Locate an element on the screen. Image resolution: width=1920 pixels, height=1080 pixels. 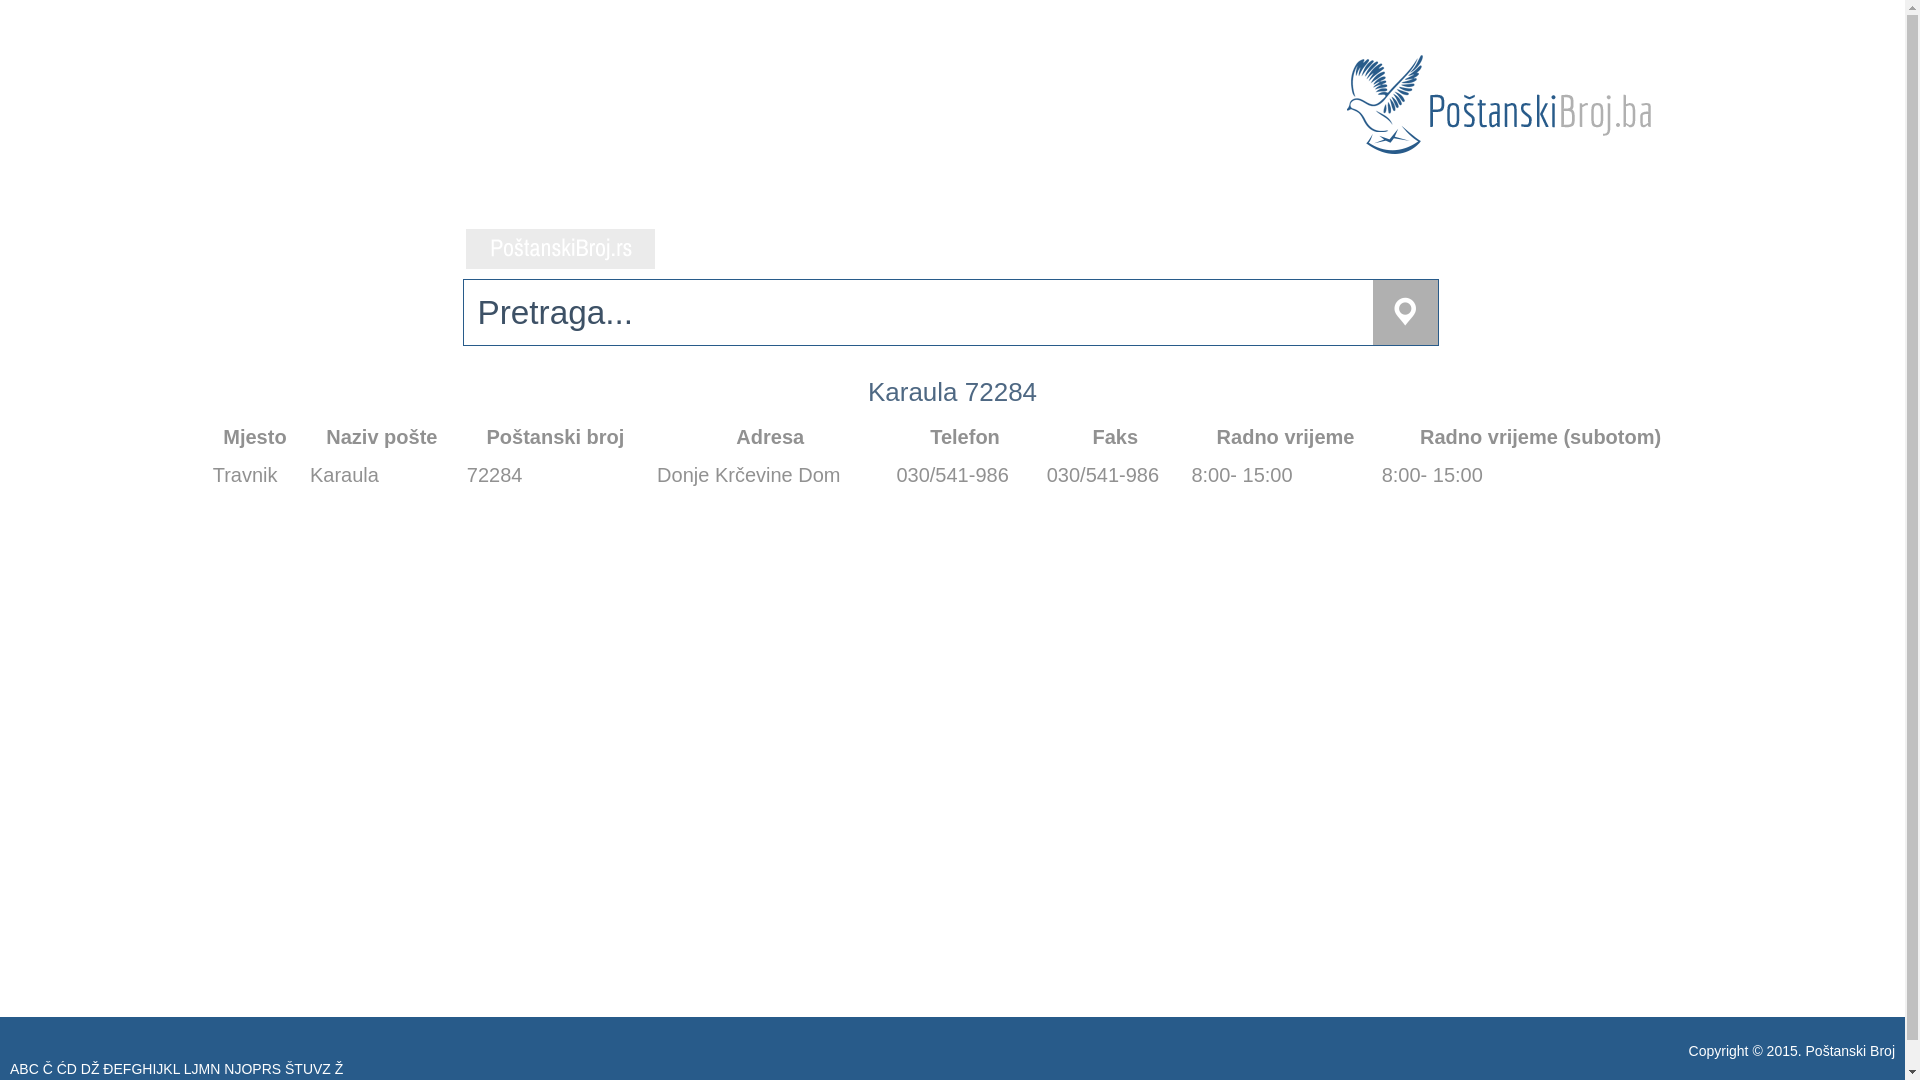
E is located at coordinates (118, 1069).